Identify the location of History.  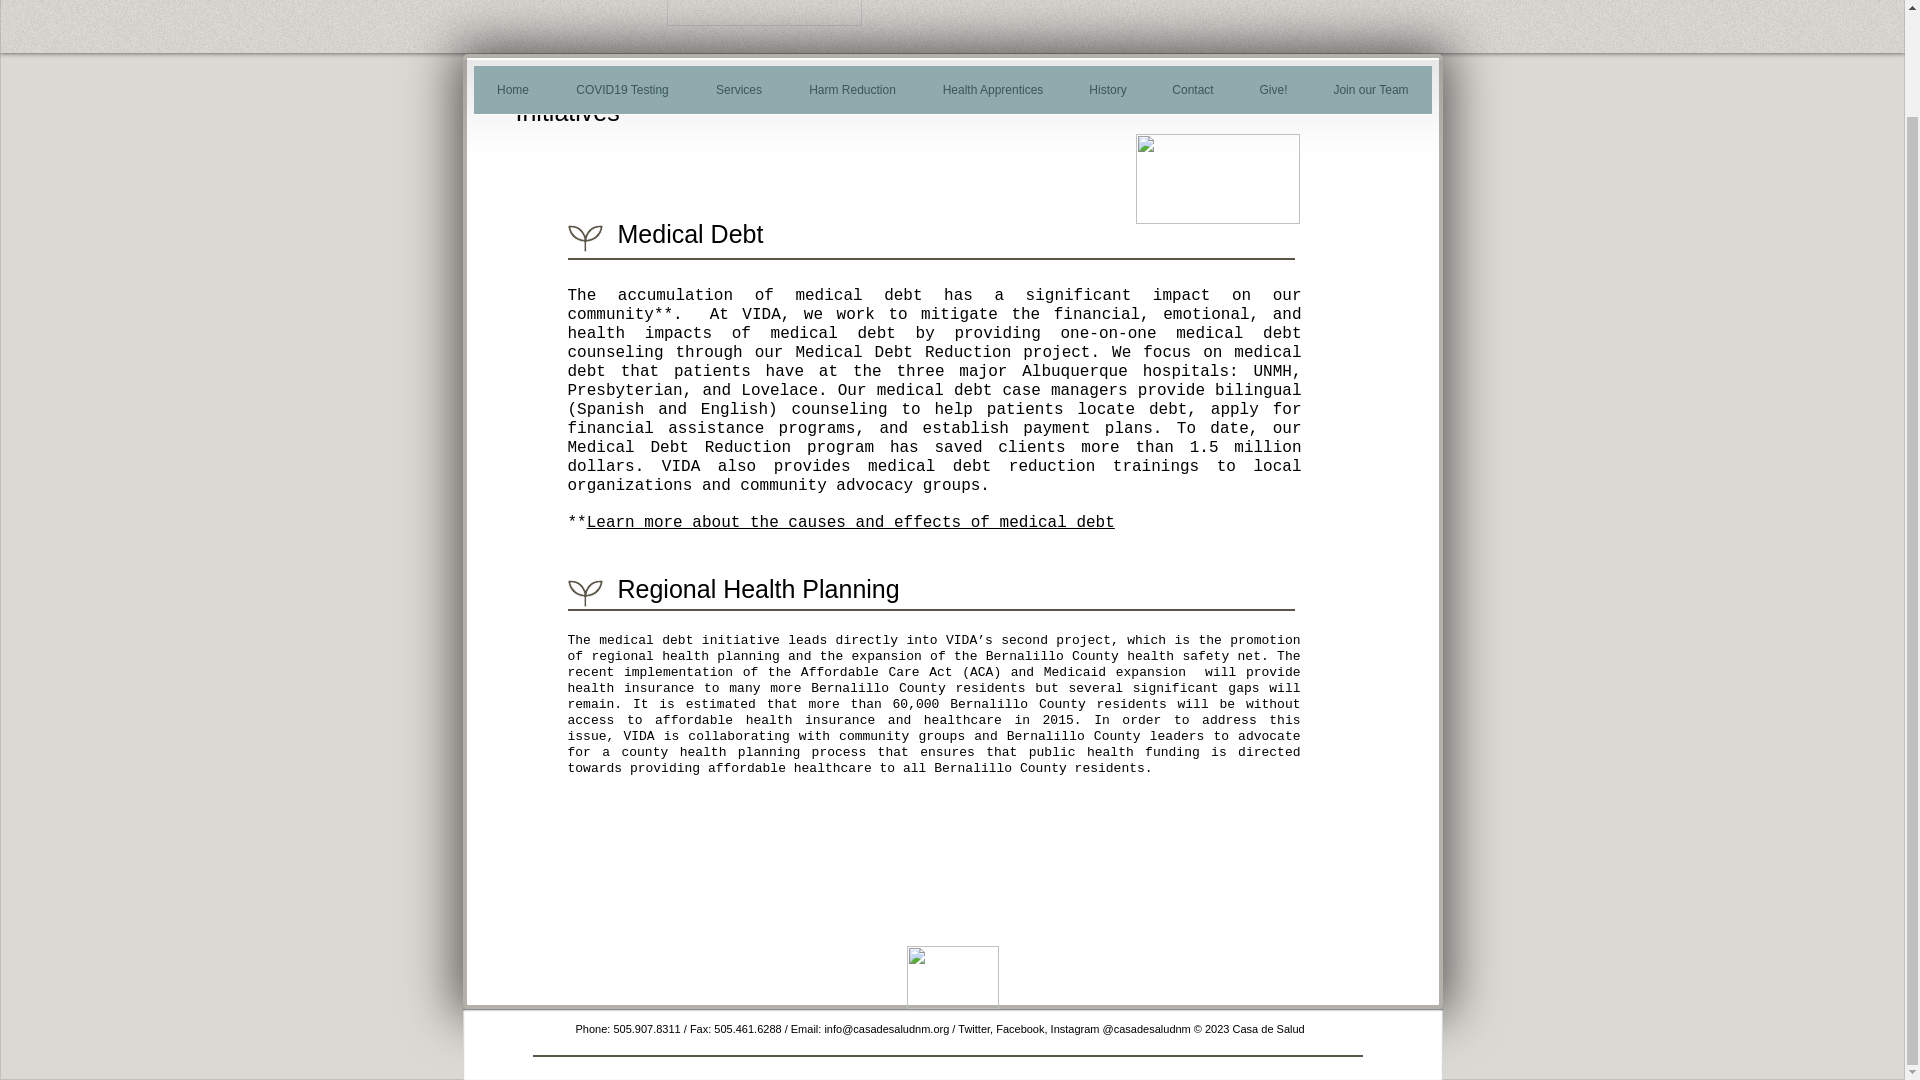
(1106, 96).